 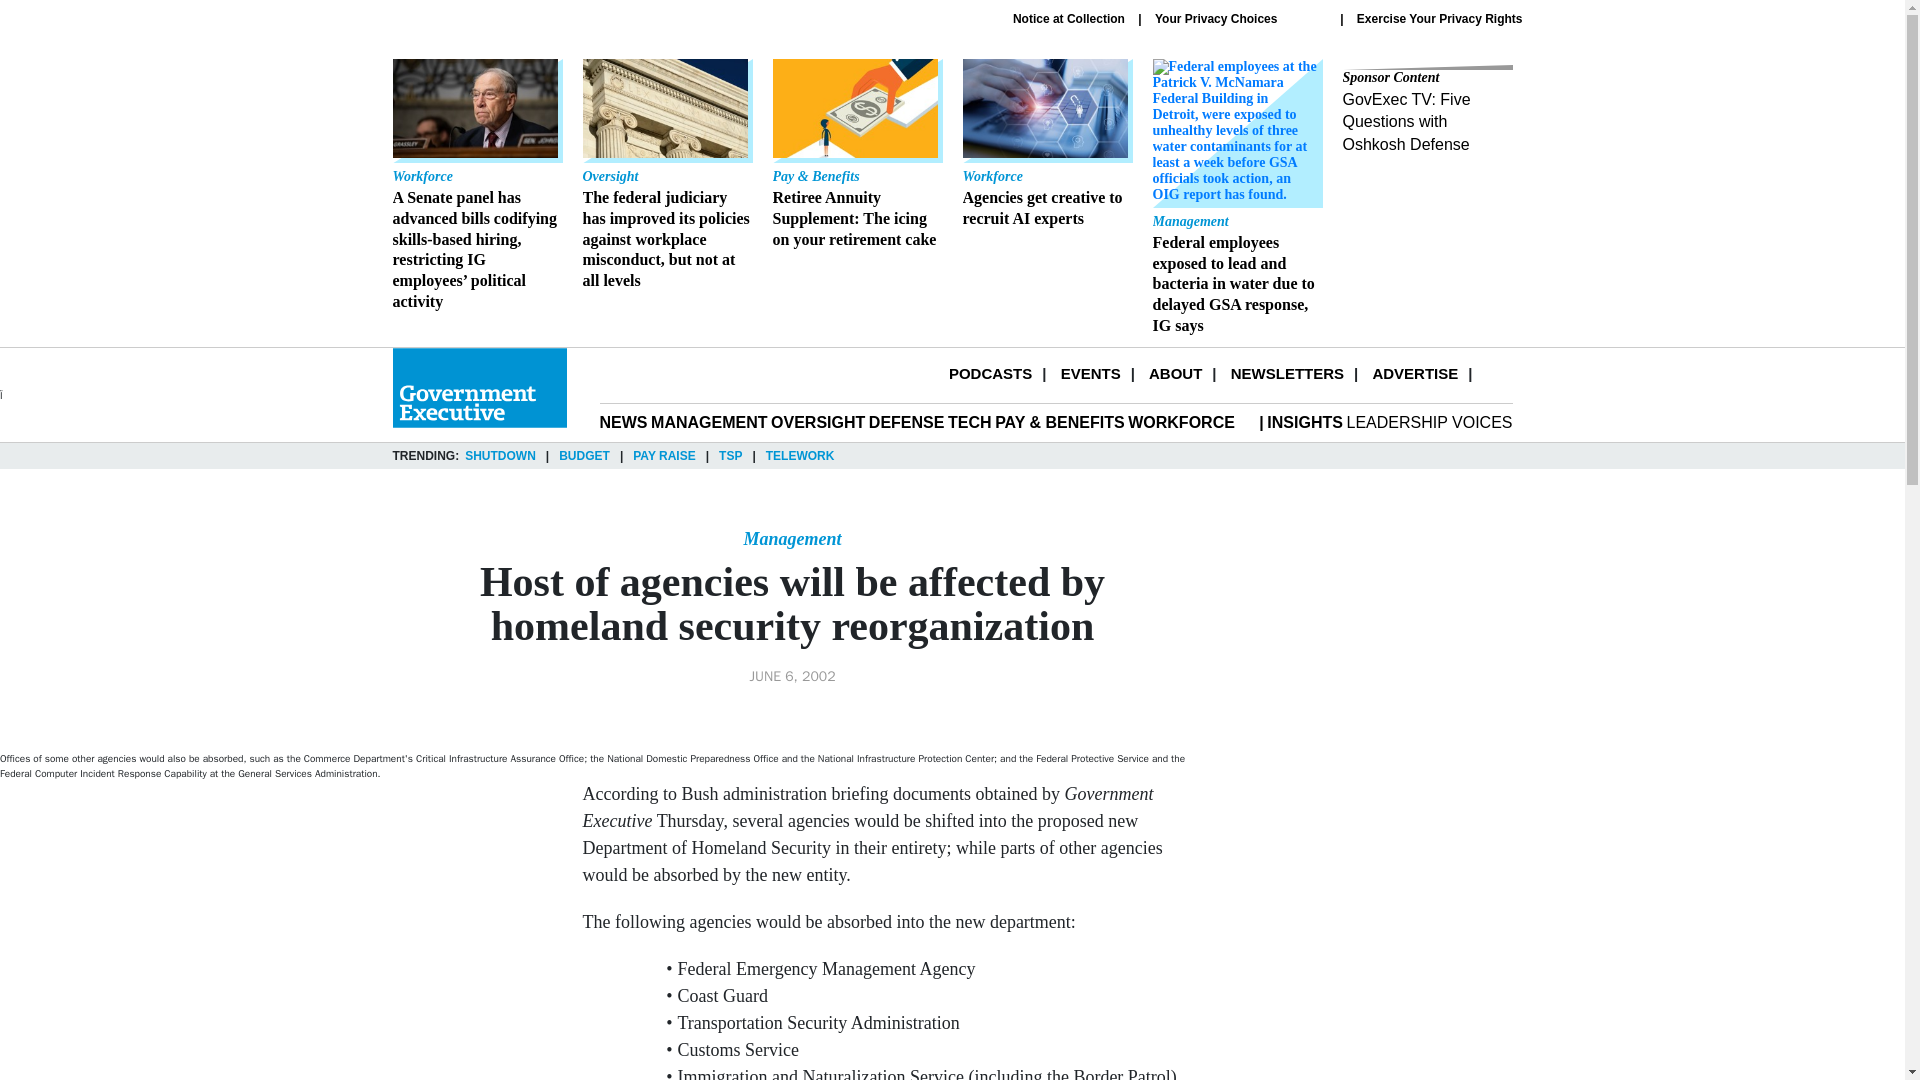 I want to click on Exercise Your Privacy Rights, so click(x=1069, y=18).